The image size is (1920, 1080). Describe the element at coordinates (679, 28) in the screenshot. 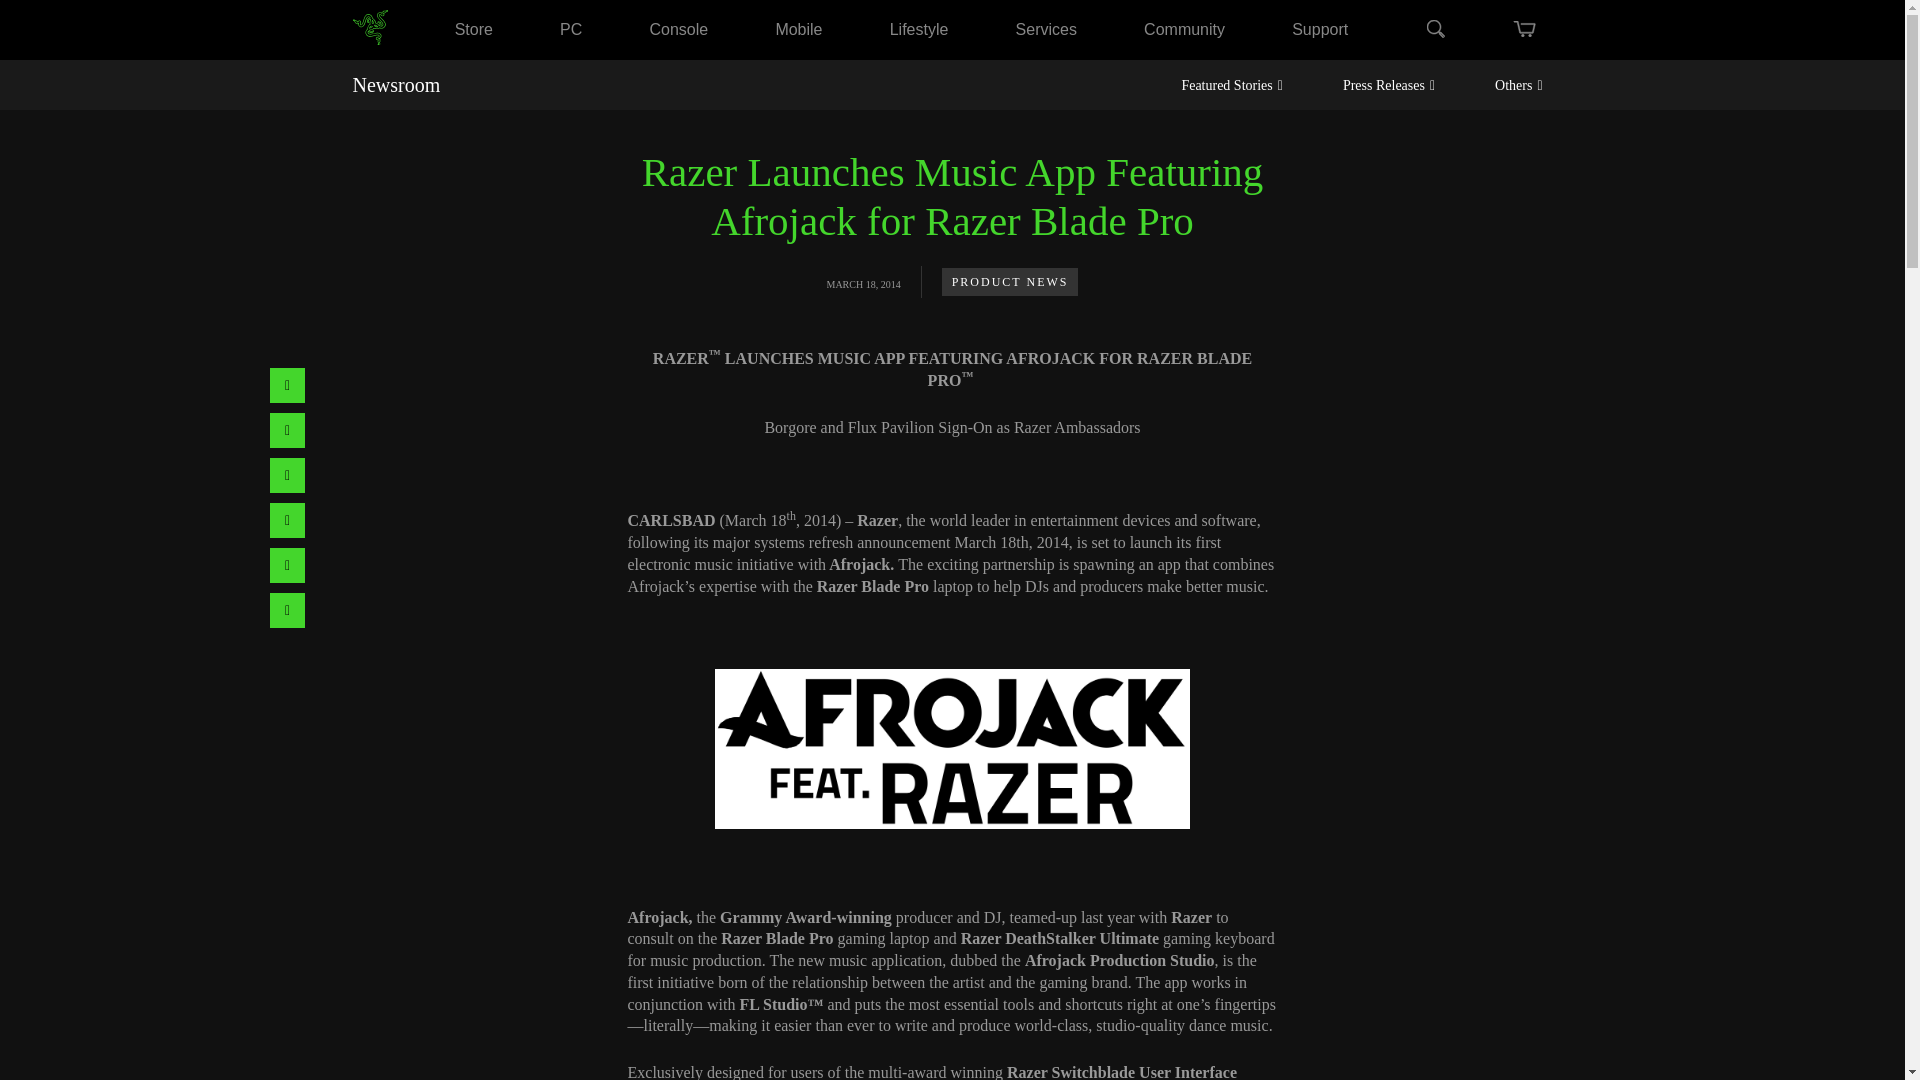

I see `Console` at that location.